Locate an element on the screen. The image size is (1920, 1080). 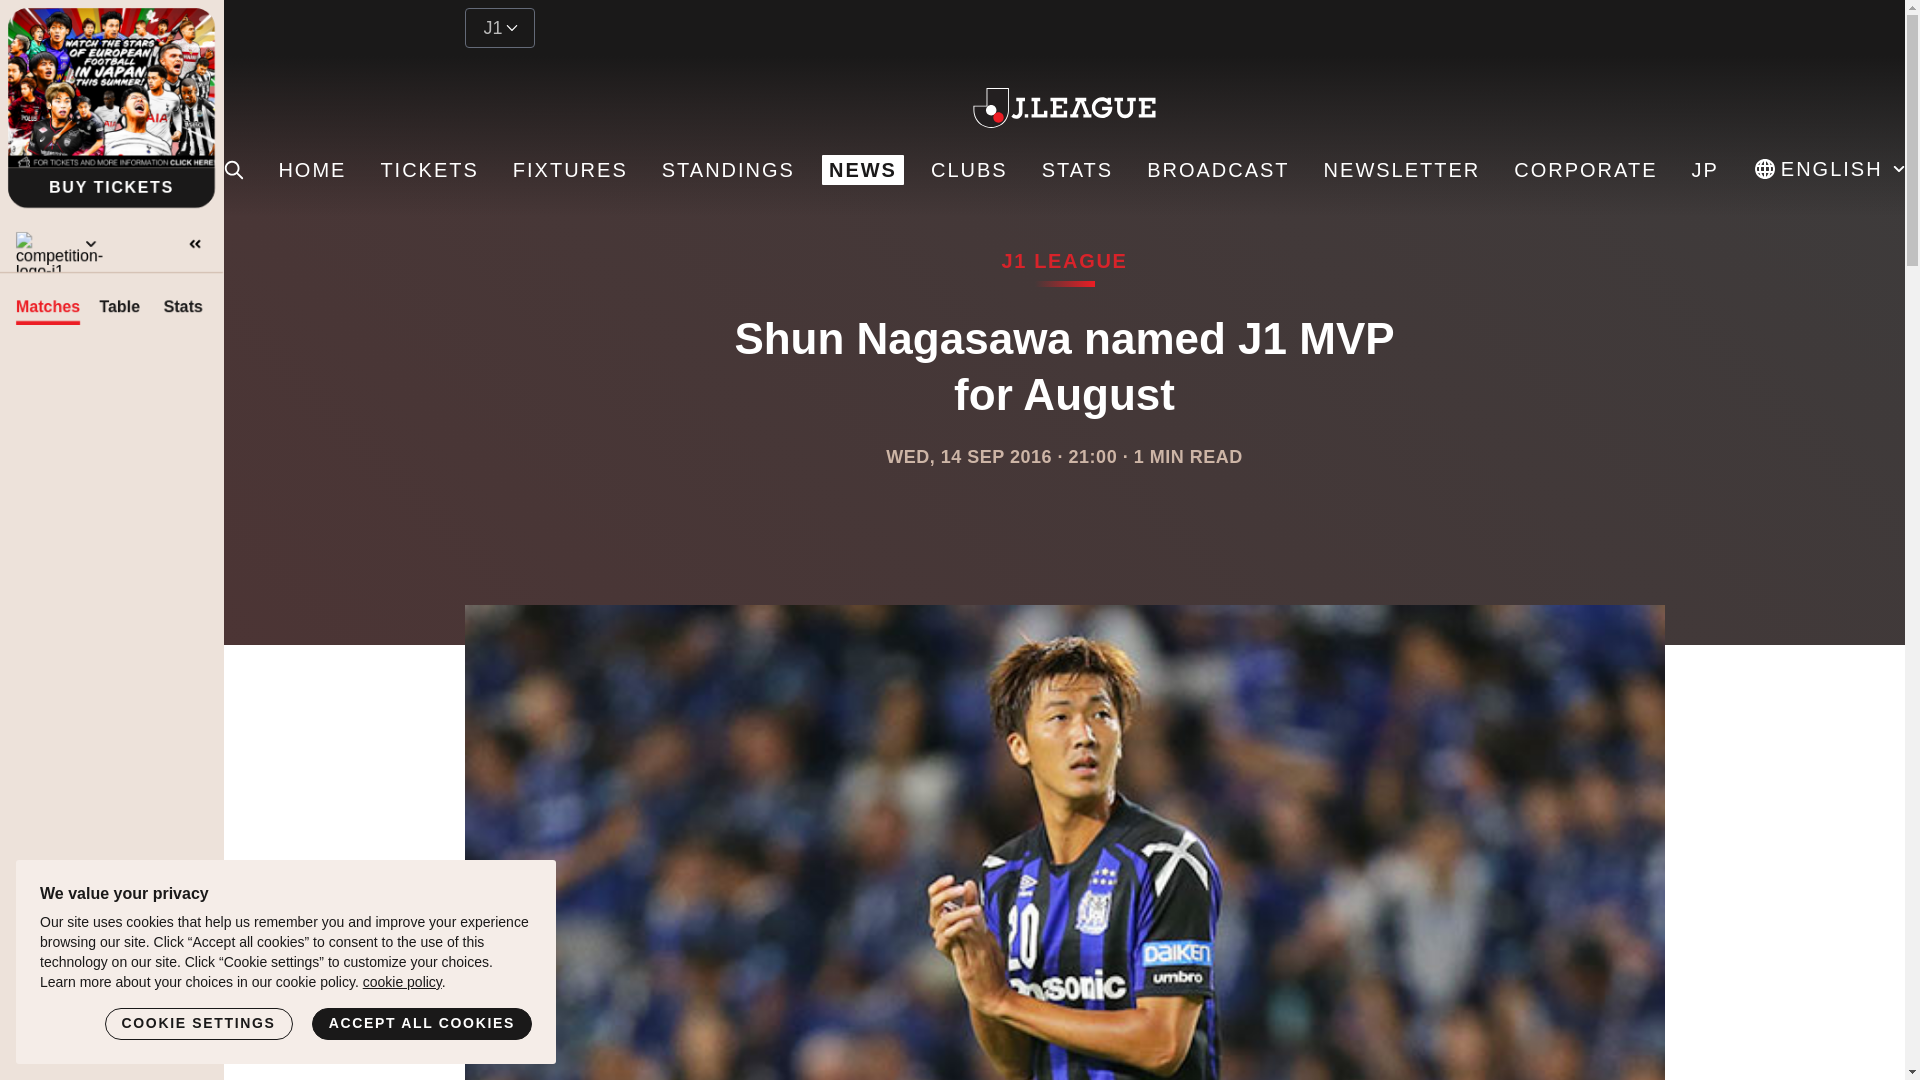
JP is located at coordinates (1704, 170).